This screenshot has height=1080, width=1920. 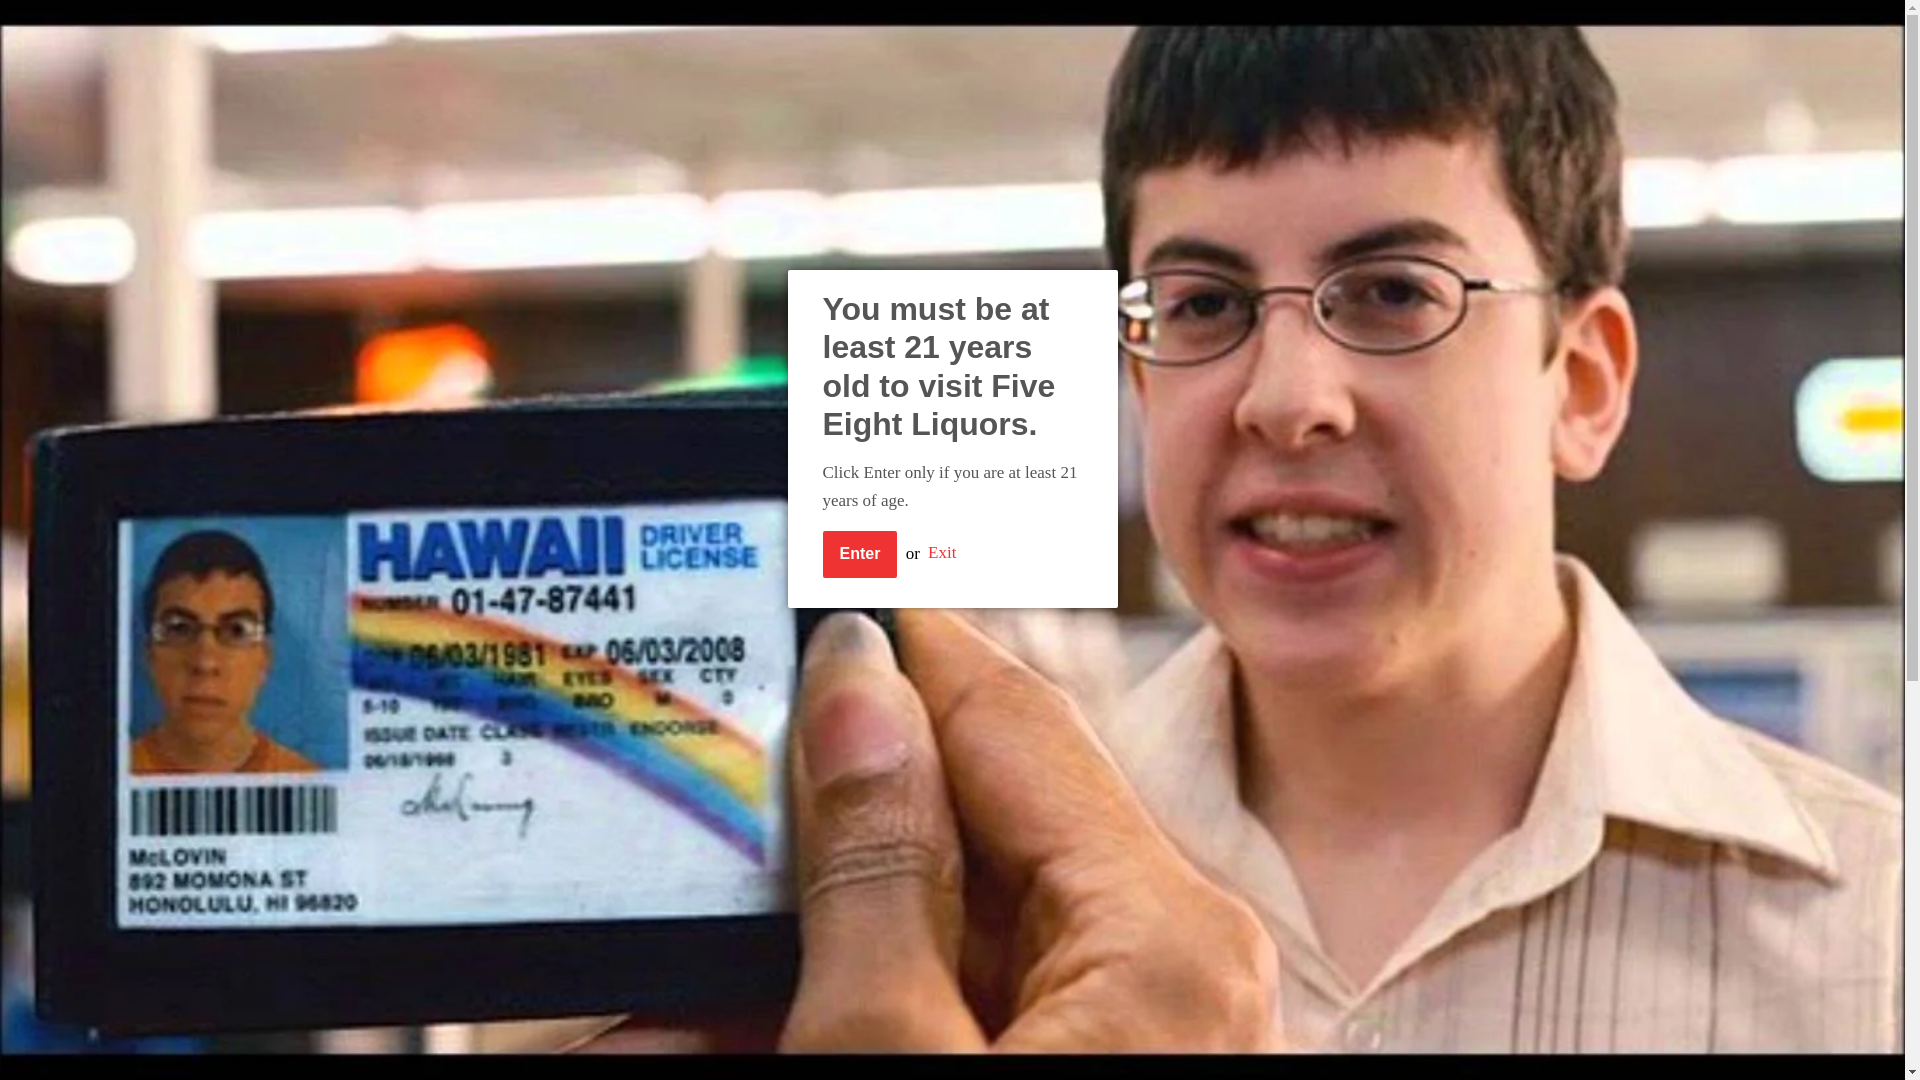 I want to click on Enter, so click(x=858, y=554).